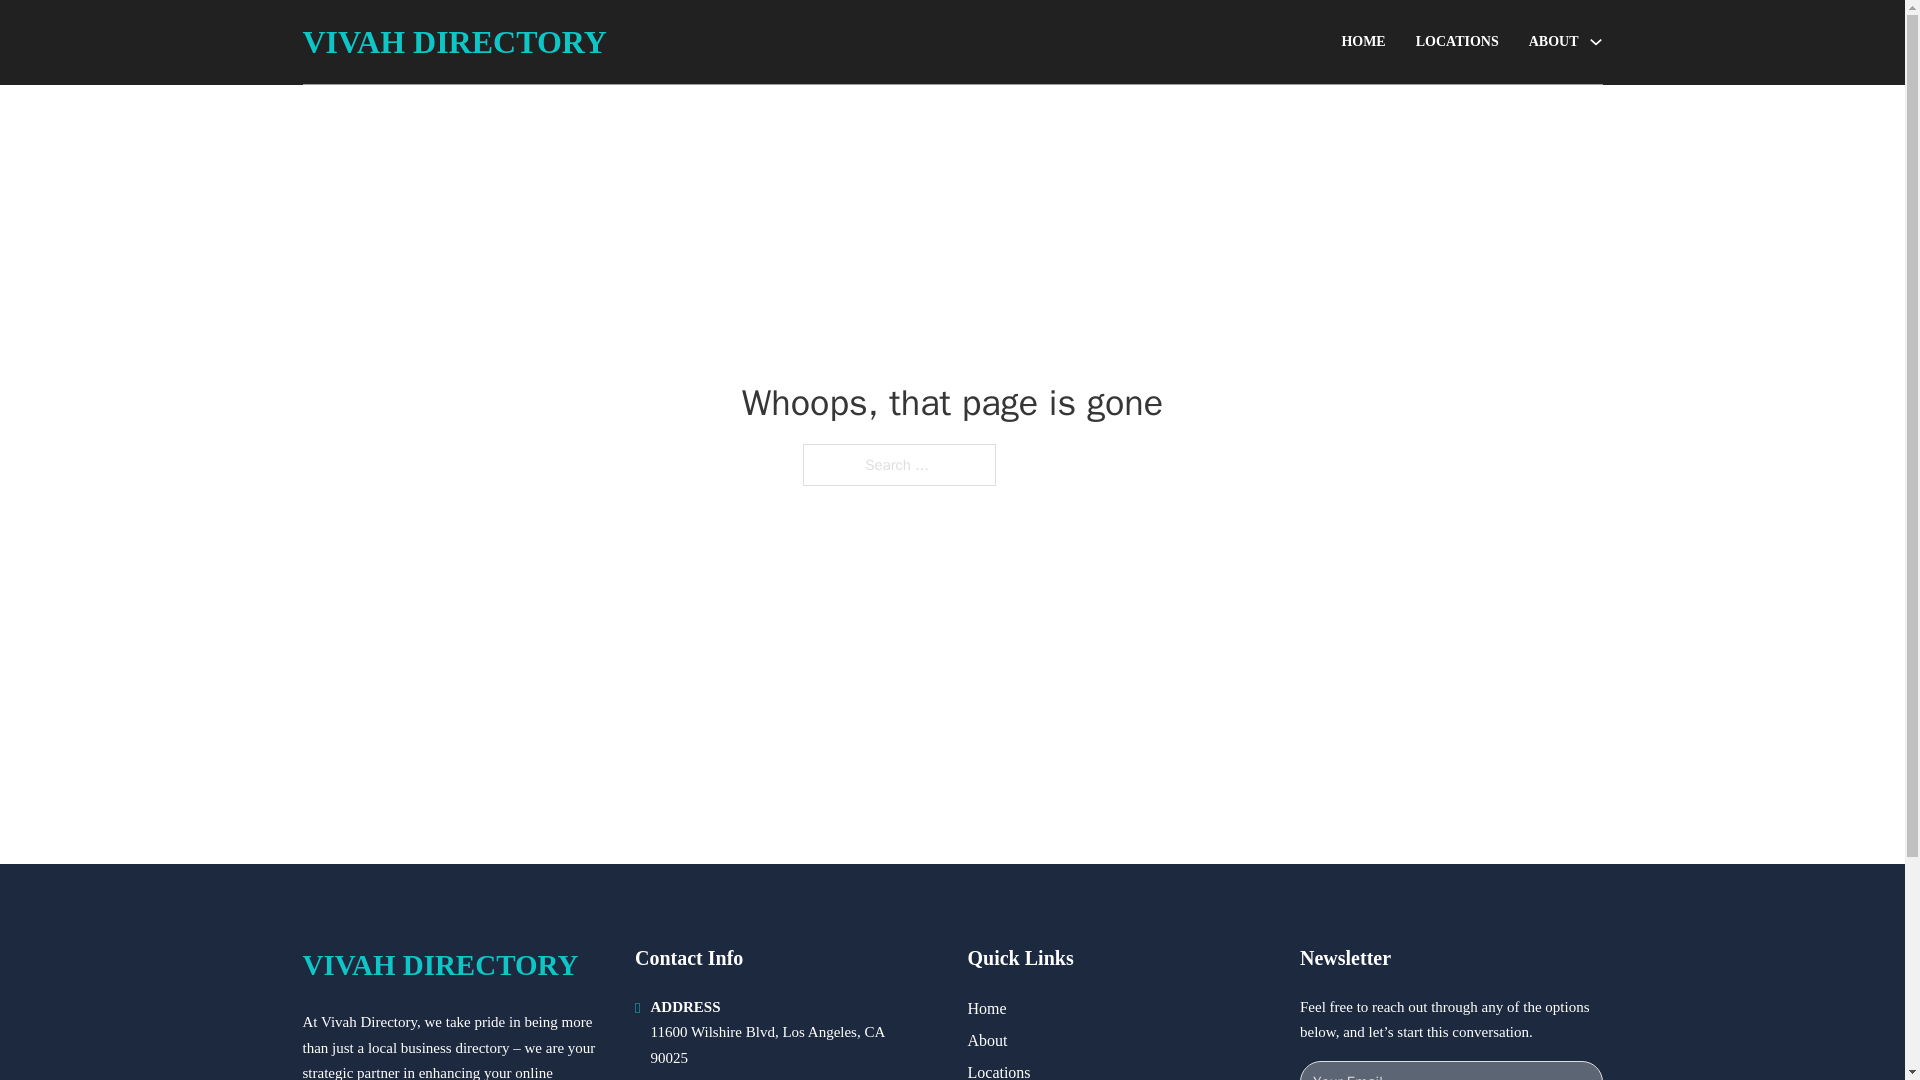 Image resolution: width=1920 pixels, height=1080 pixels. What do you see at coordinates (986, 1008) in the screenshot?
I see `Home` at bounding box center [986, 1008].